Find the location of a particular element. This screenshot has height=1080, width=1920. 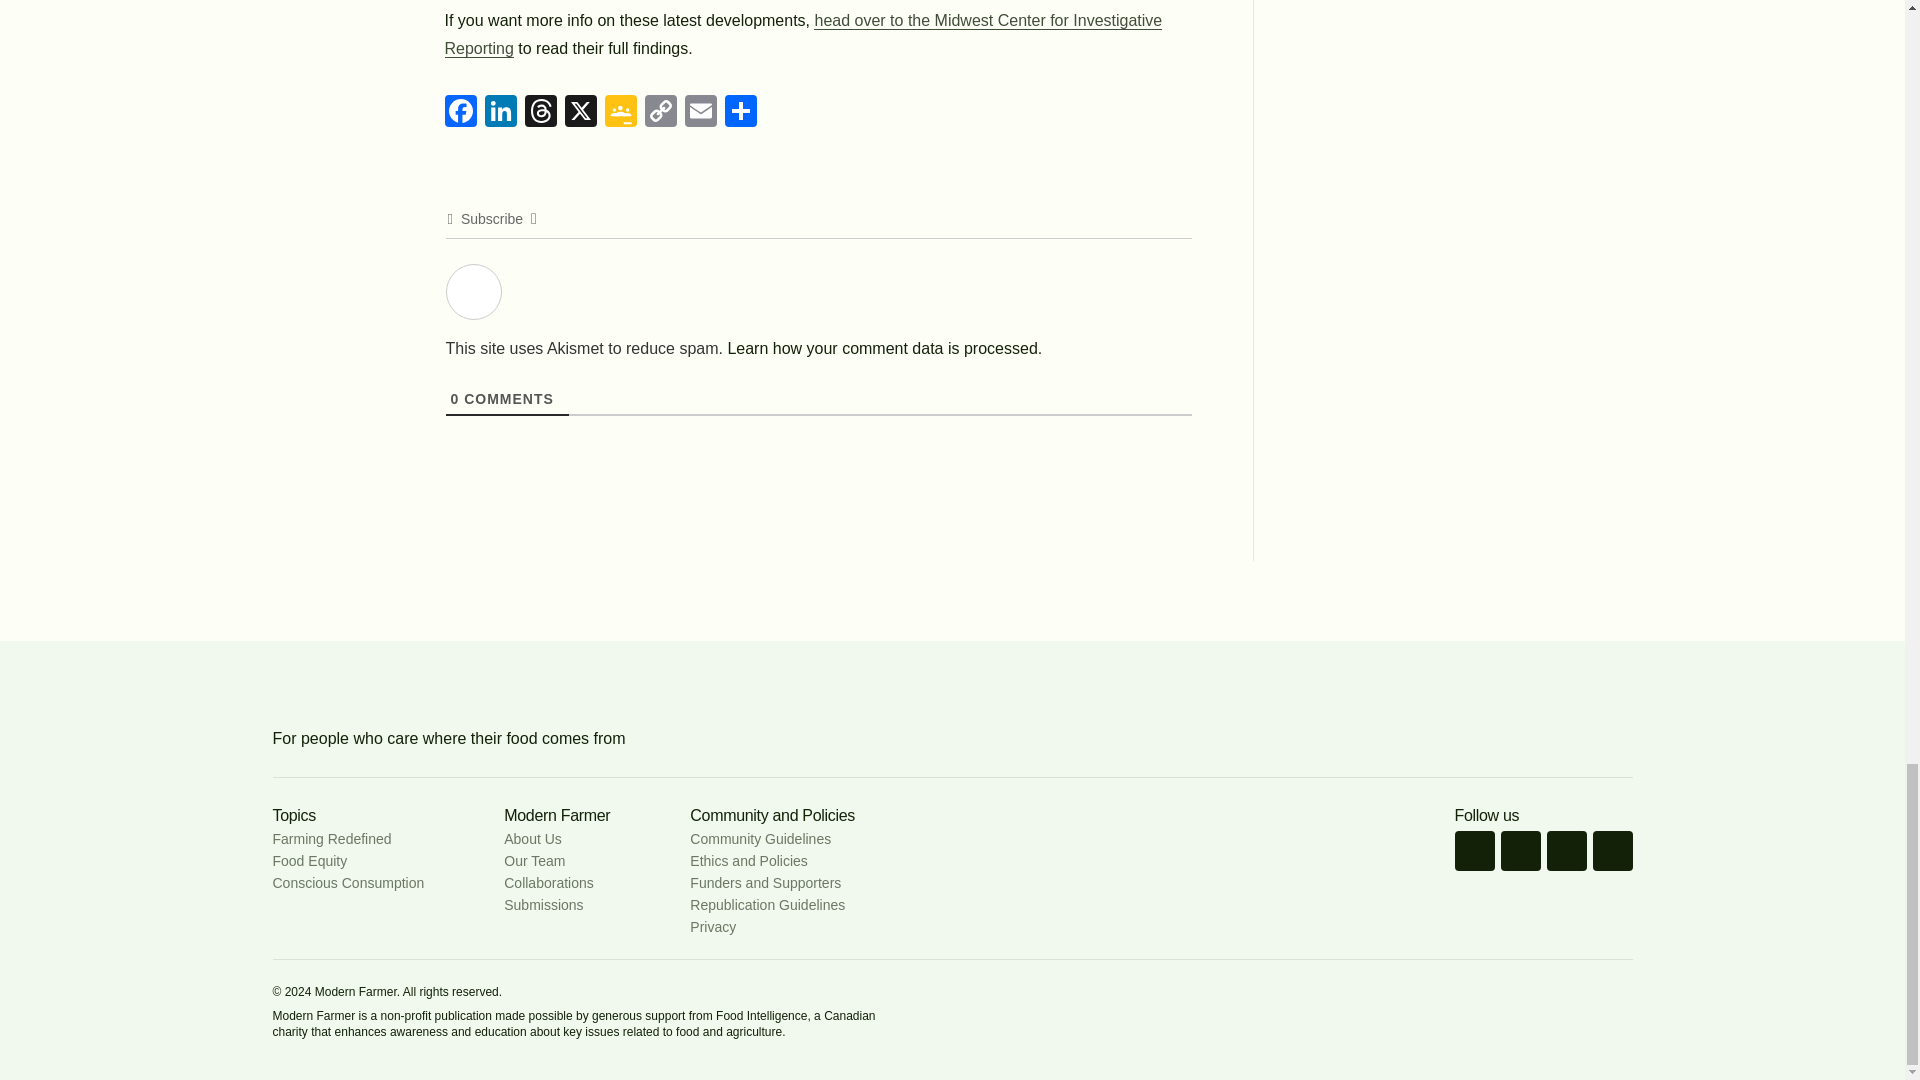

Email is located at coordinates (700, 111).